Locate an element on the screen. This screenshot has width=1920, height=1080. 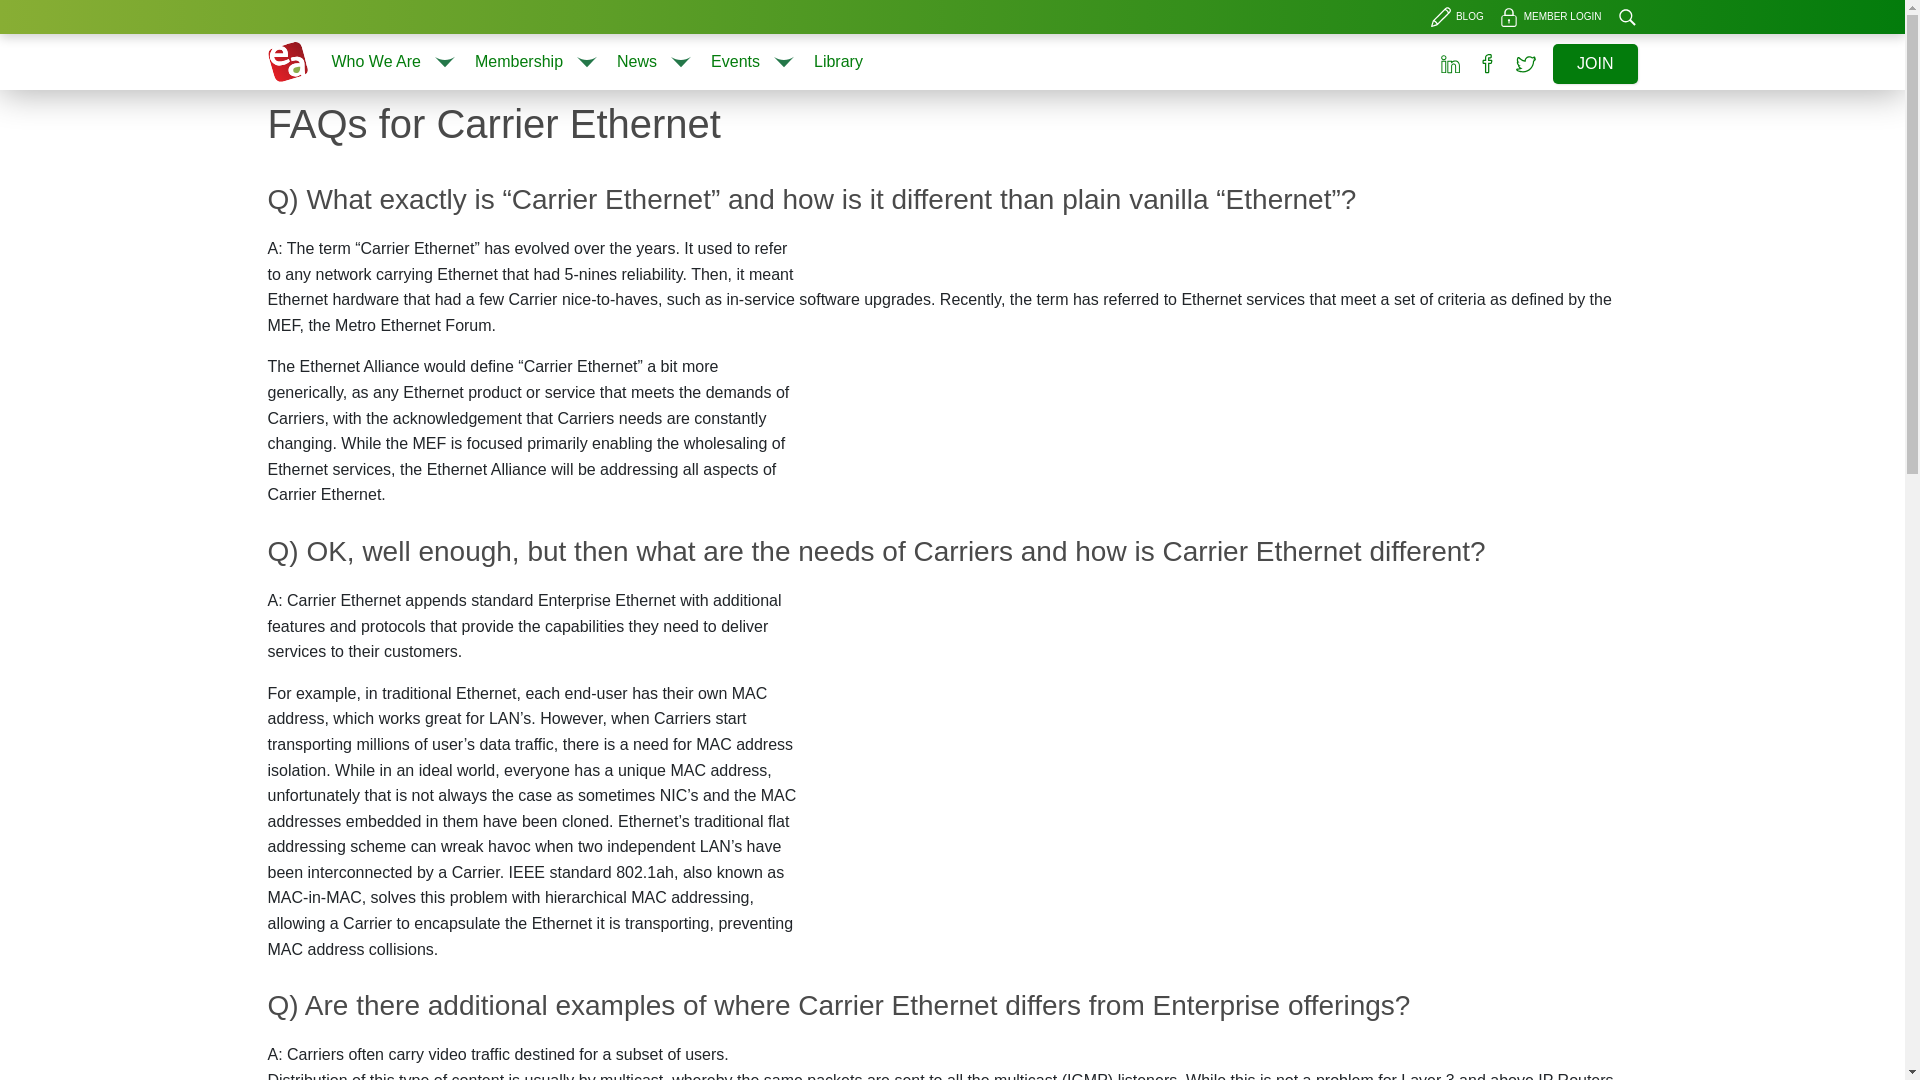
Search is located at coordinates (1587, 122).